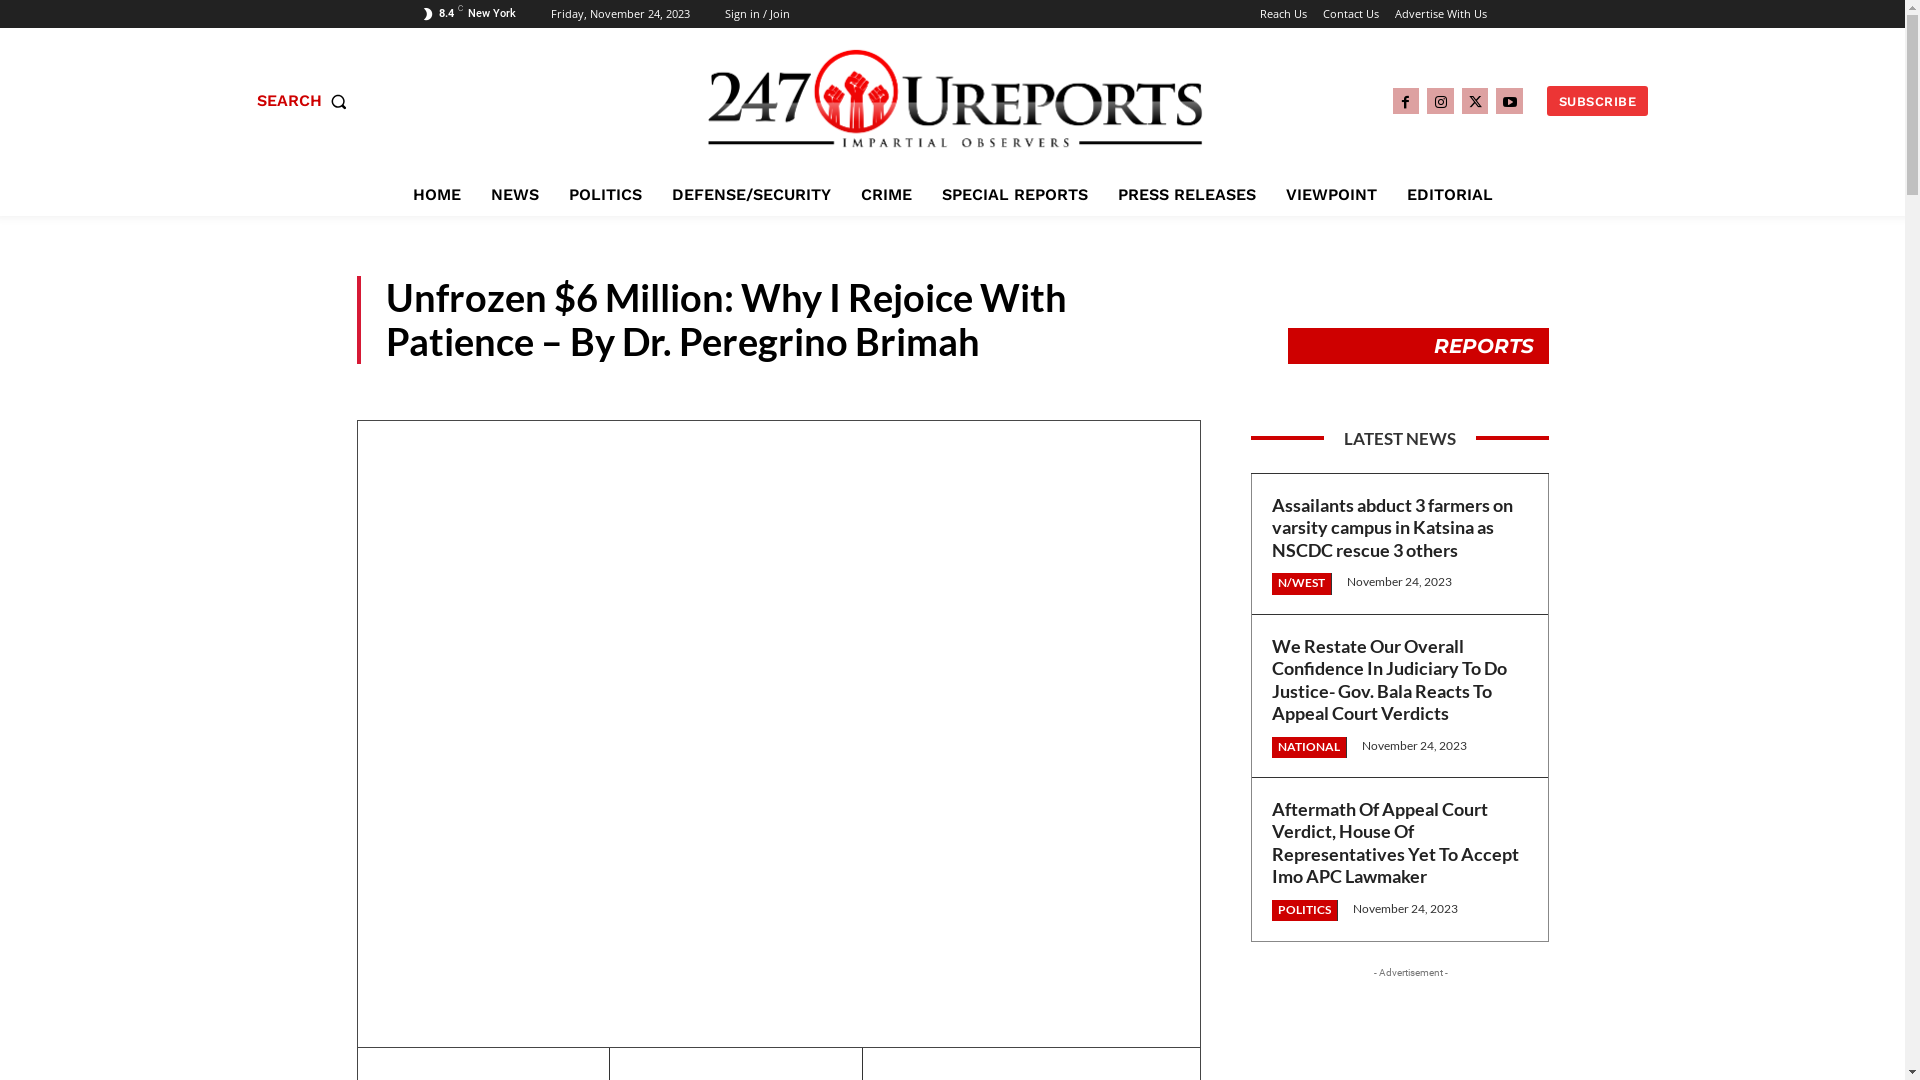 Image resolution: width=1920 pixels, height=1080 pixels. Describe the element at coordinates (306, 101) in the screenshot. I see `SEARCH` at that location.